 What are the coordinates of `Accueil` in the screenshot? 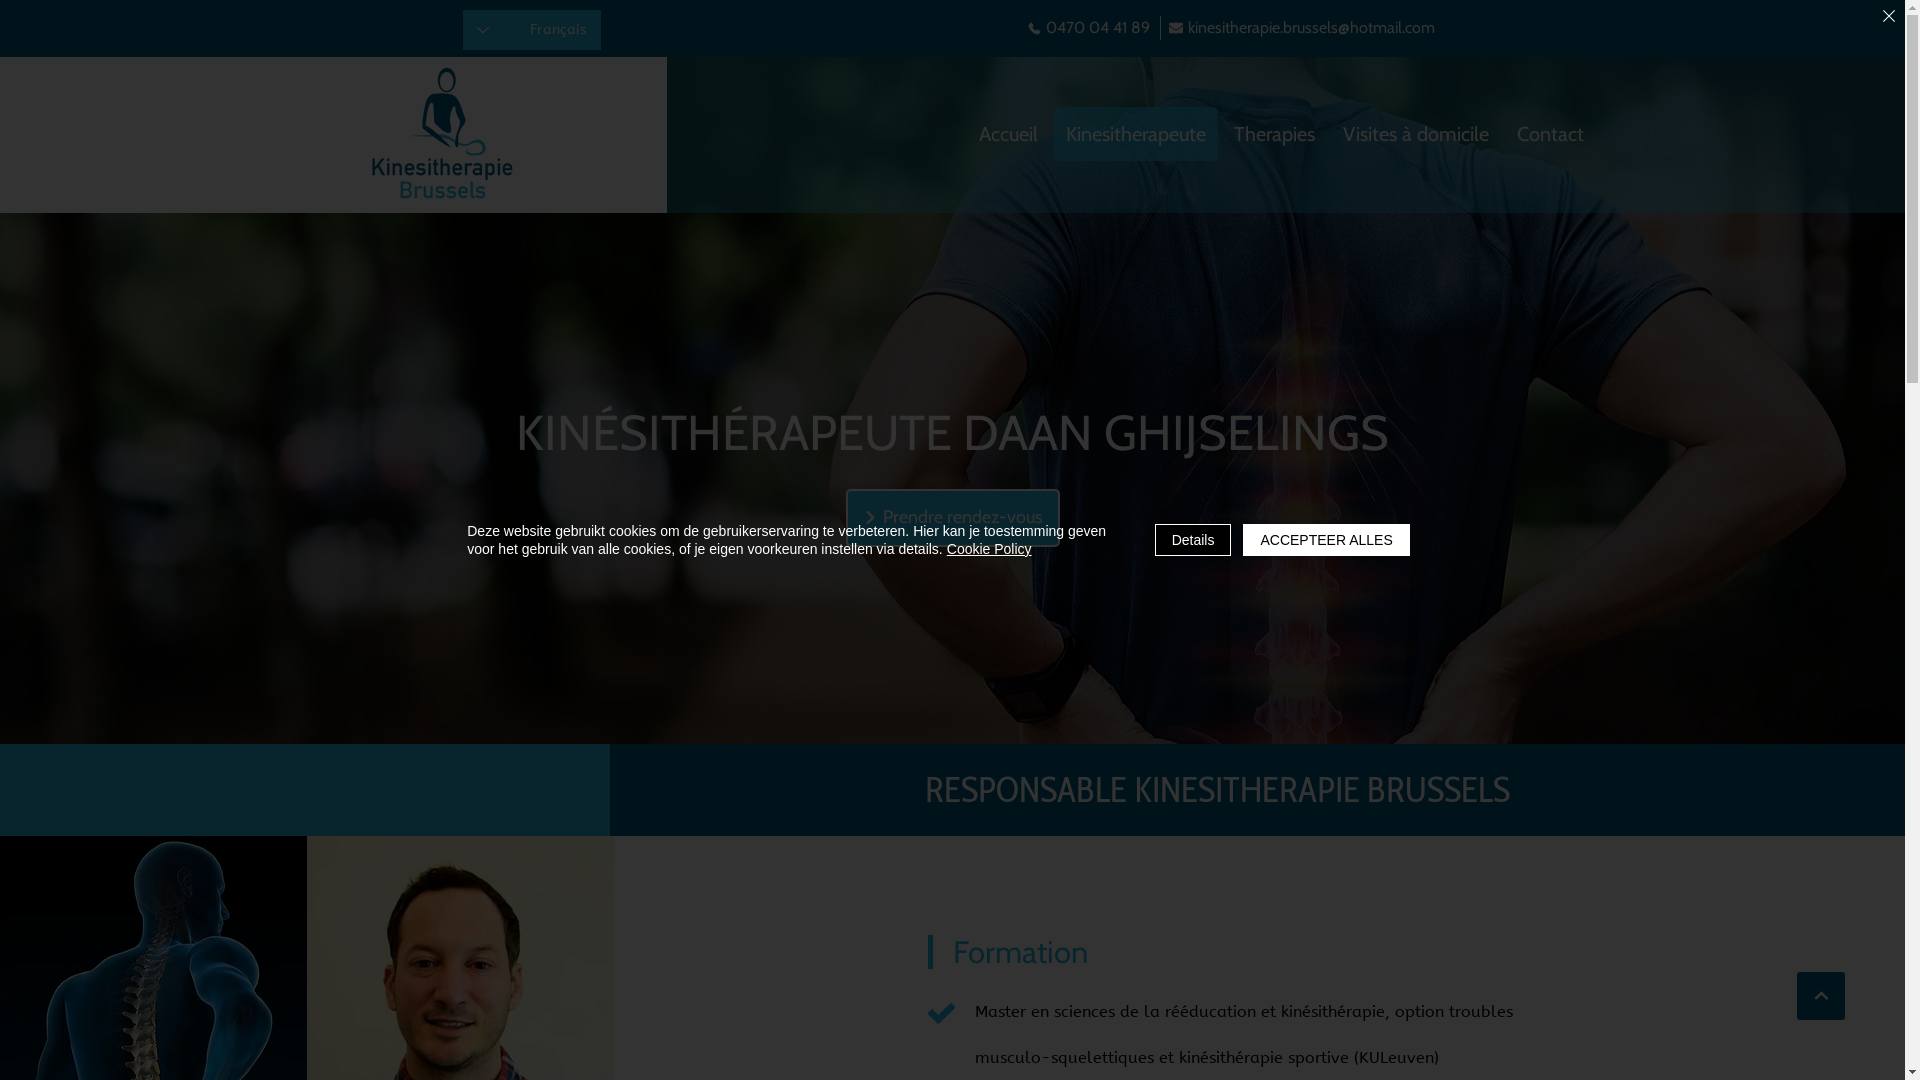 It's located at (1008, 134).